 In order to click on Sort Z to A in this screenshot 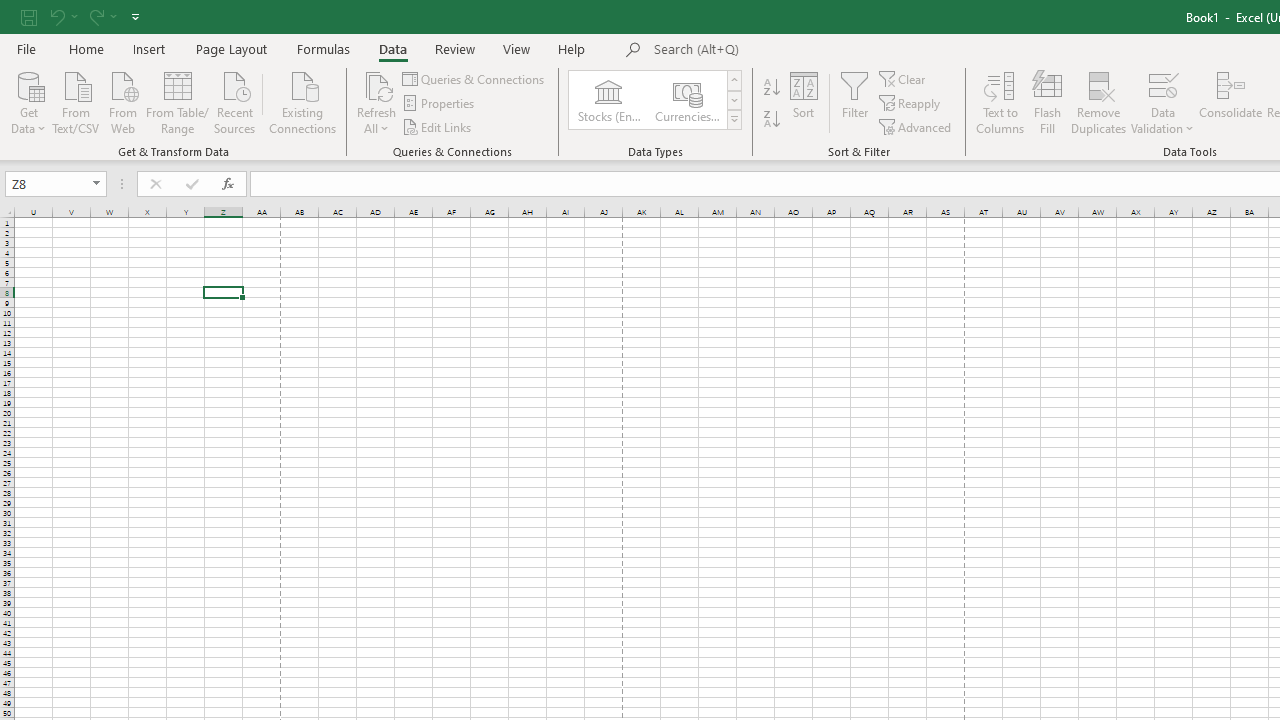, I will do `click(772, 120)`.